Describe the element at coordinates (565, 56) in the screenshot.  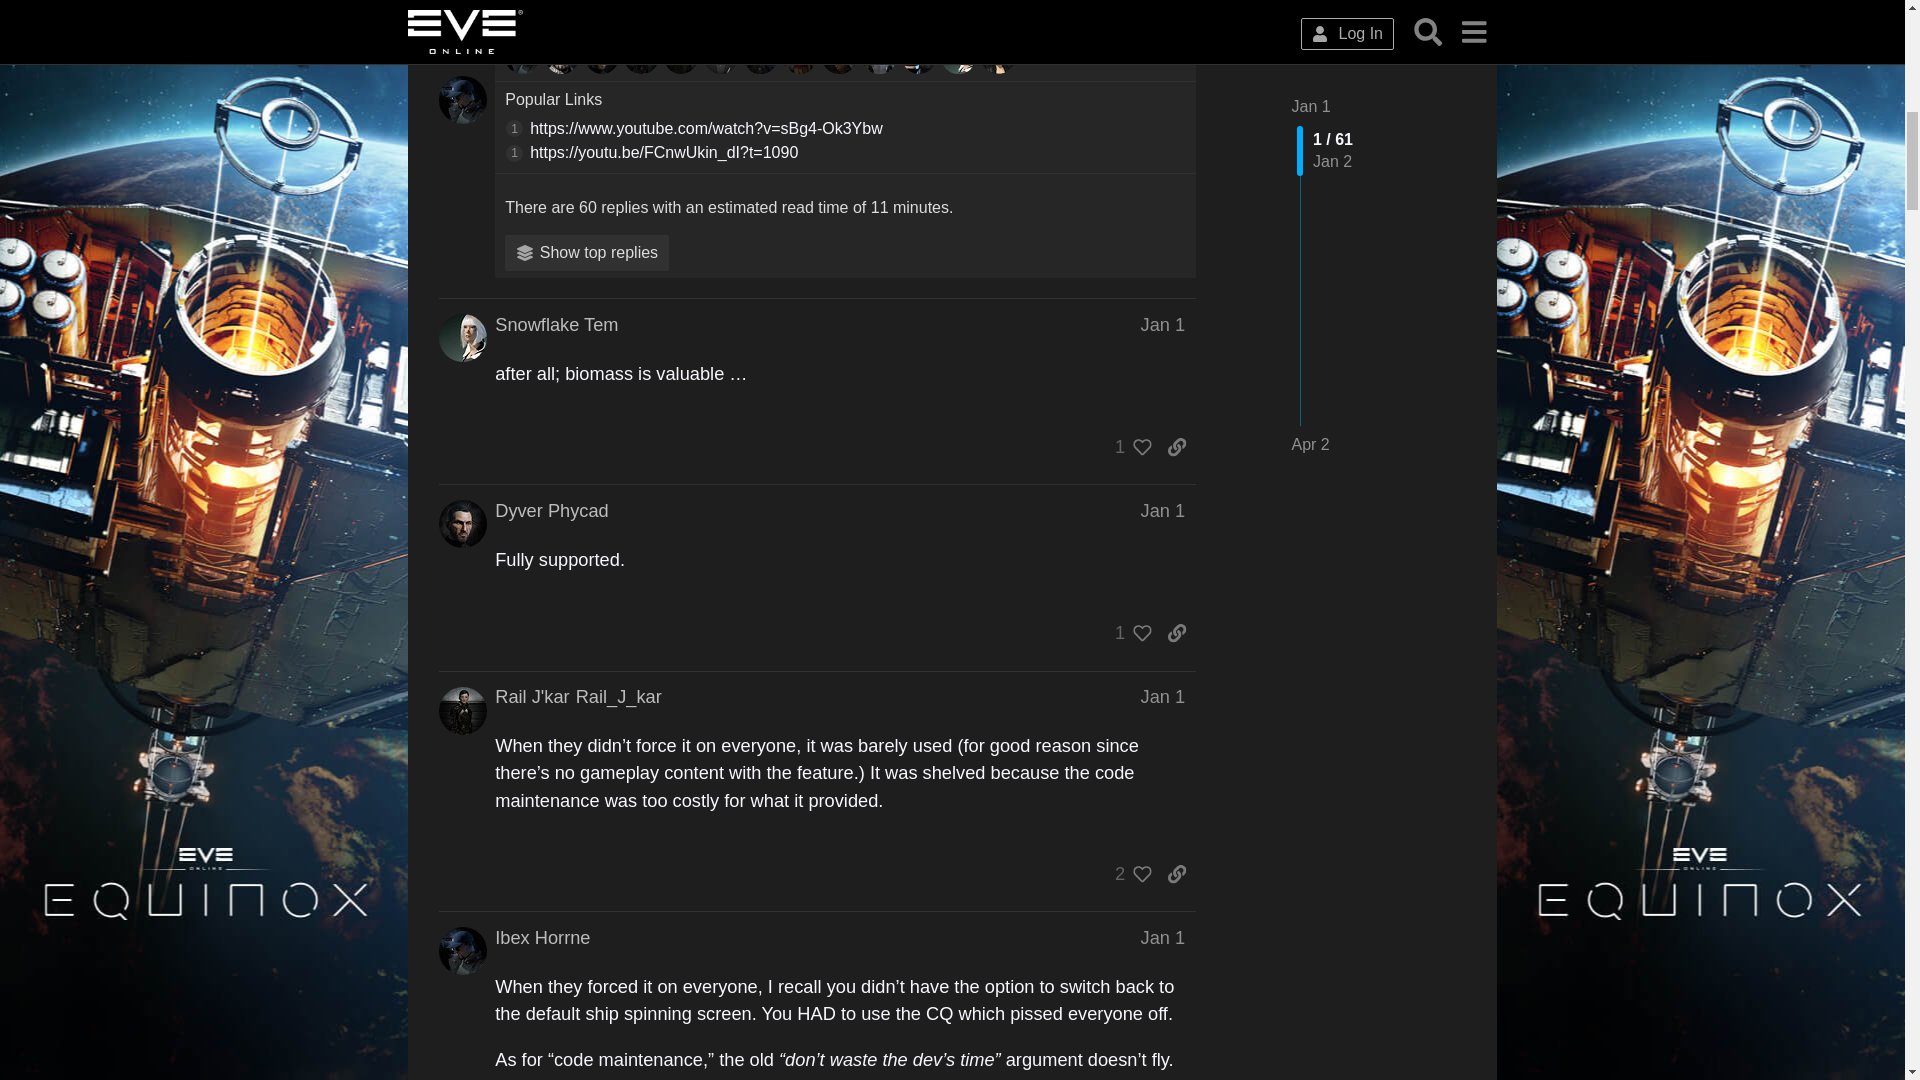
I see `13` at that location.